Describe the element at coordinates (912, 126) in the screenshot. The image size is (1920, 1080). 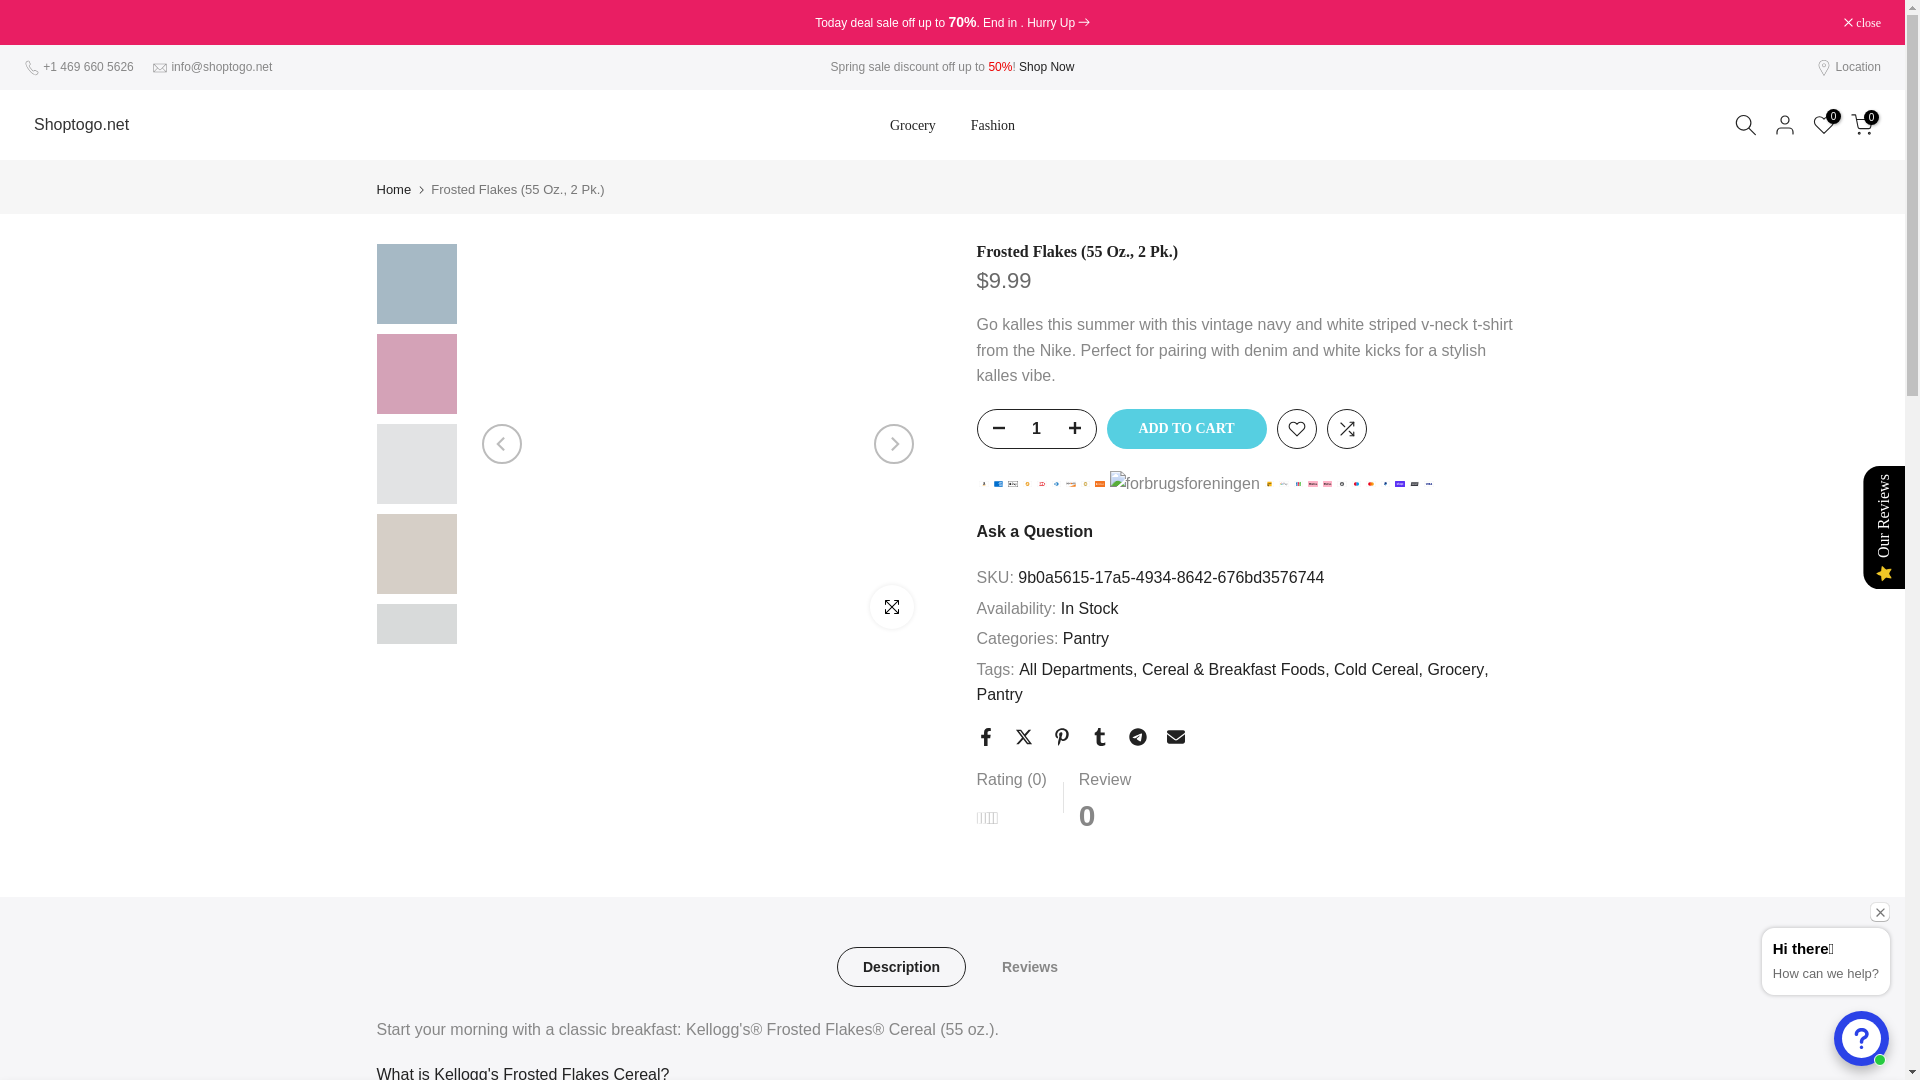
I see `Grocery` at that location.